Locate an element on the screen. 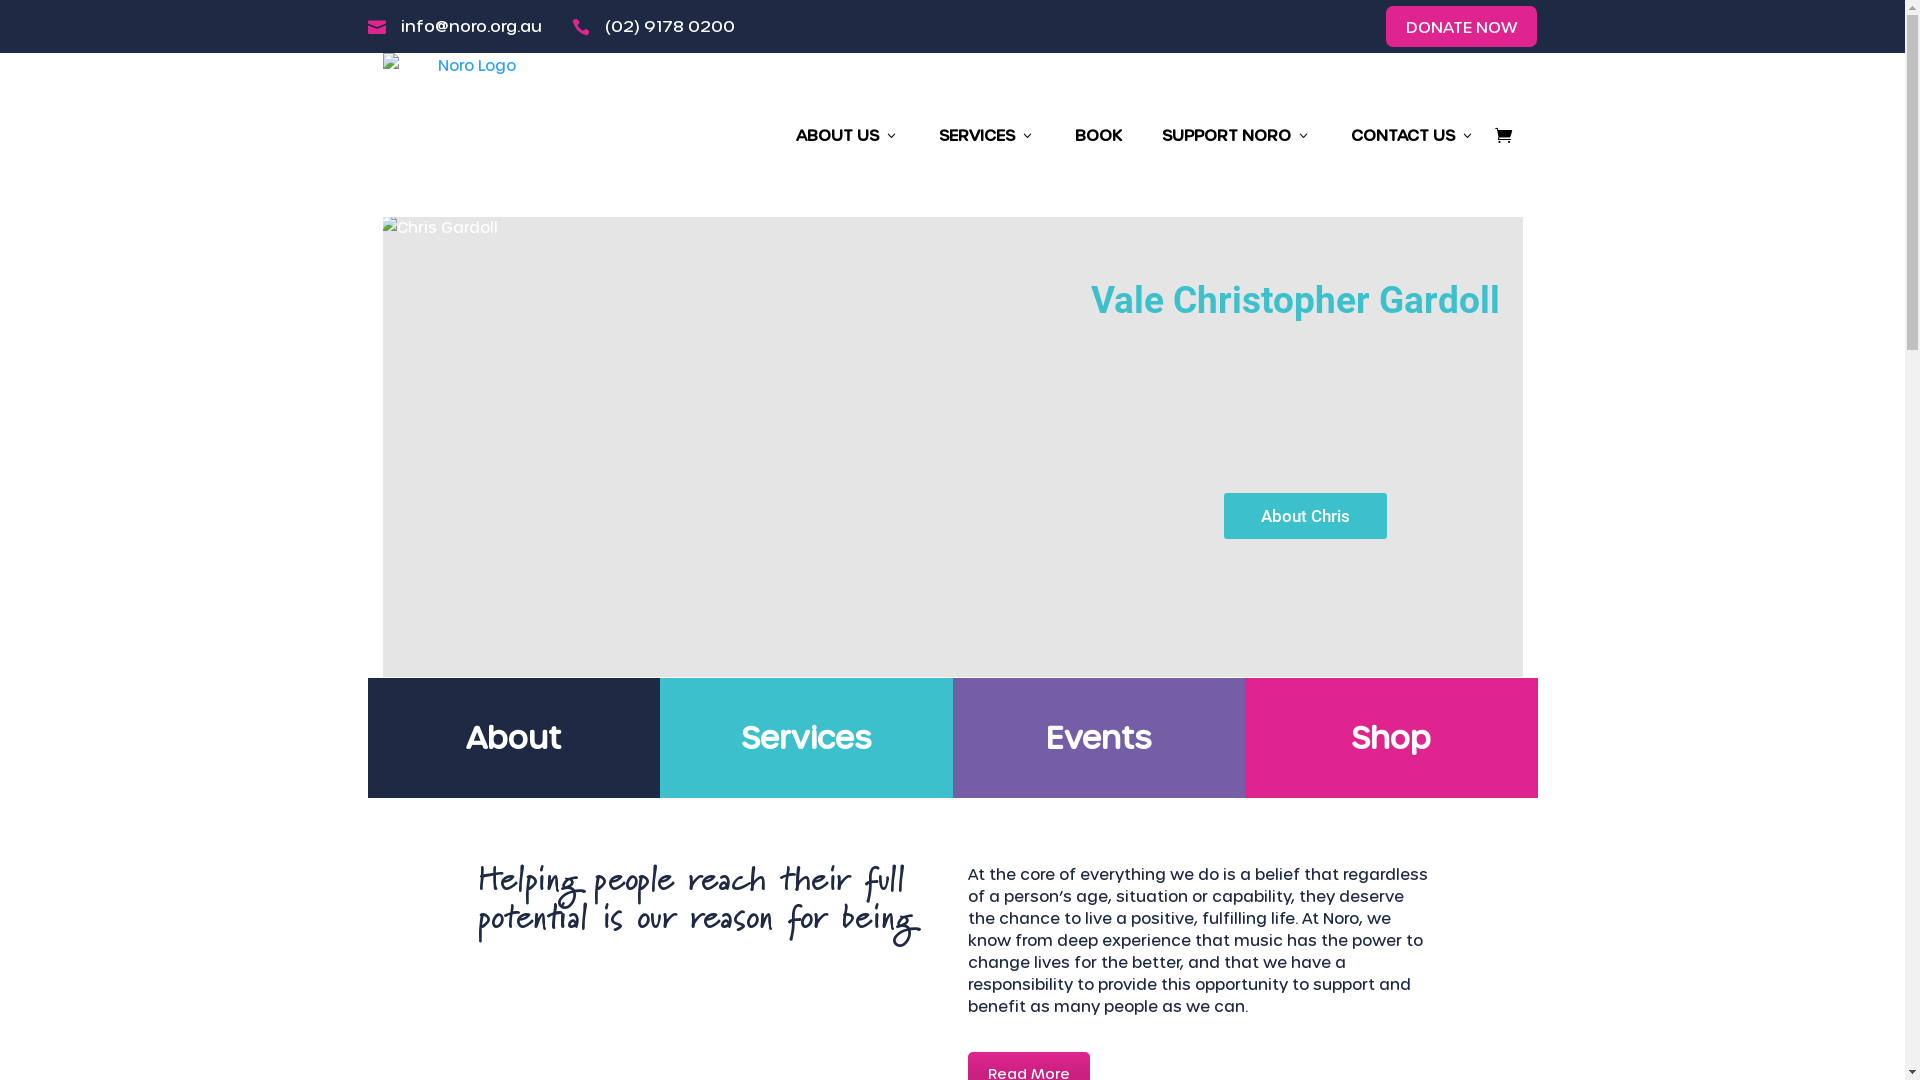 The image size is (1920, 1080). SUPPORT NORO is located at coordinates (1236, 135).